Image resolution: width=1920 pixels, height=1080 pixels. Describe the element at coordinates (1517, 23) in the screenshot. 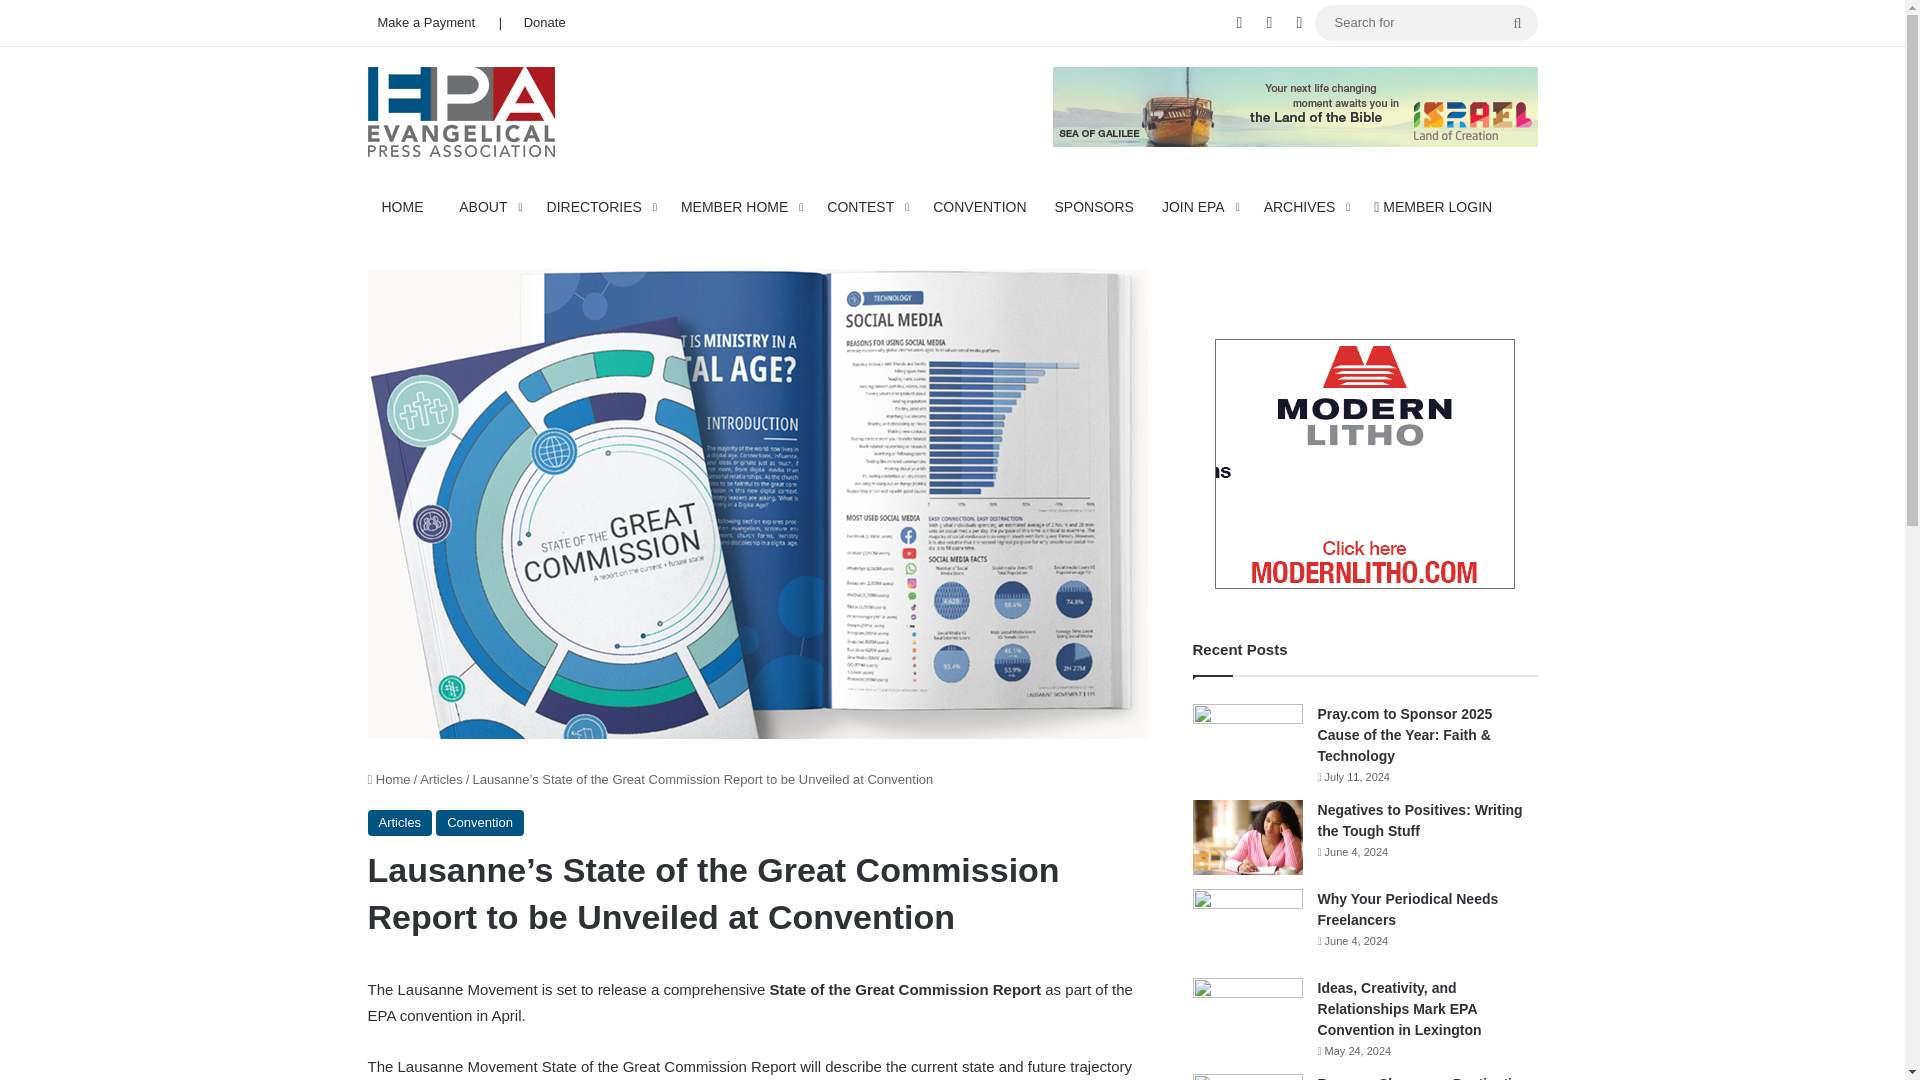

I see `Search for` at that location.